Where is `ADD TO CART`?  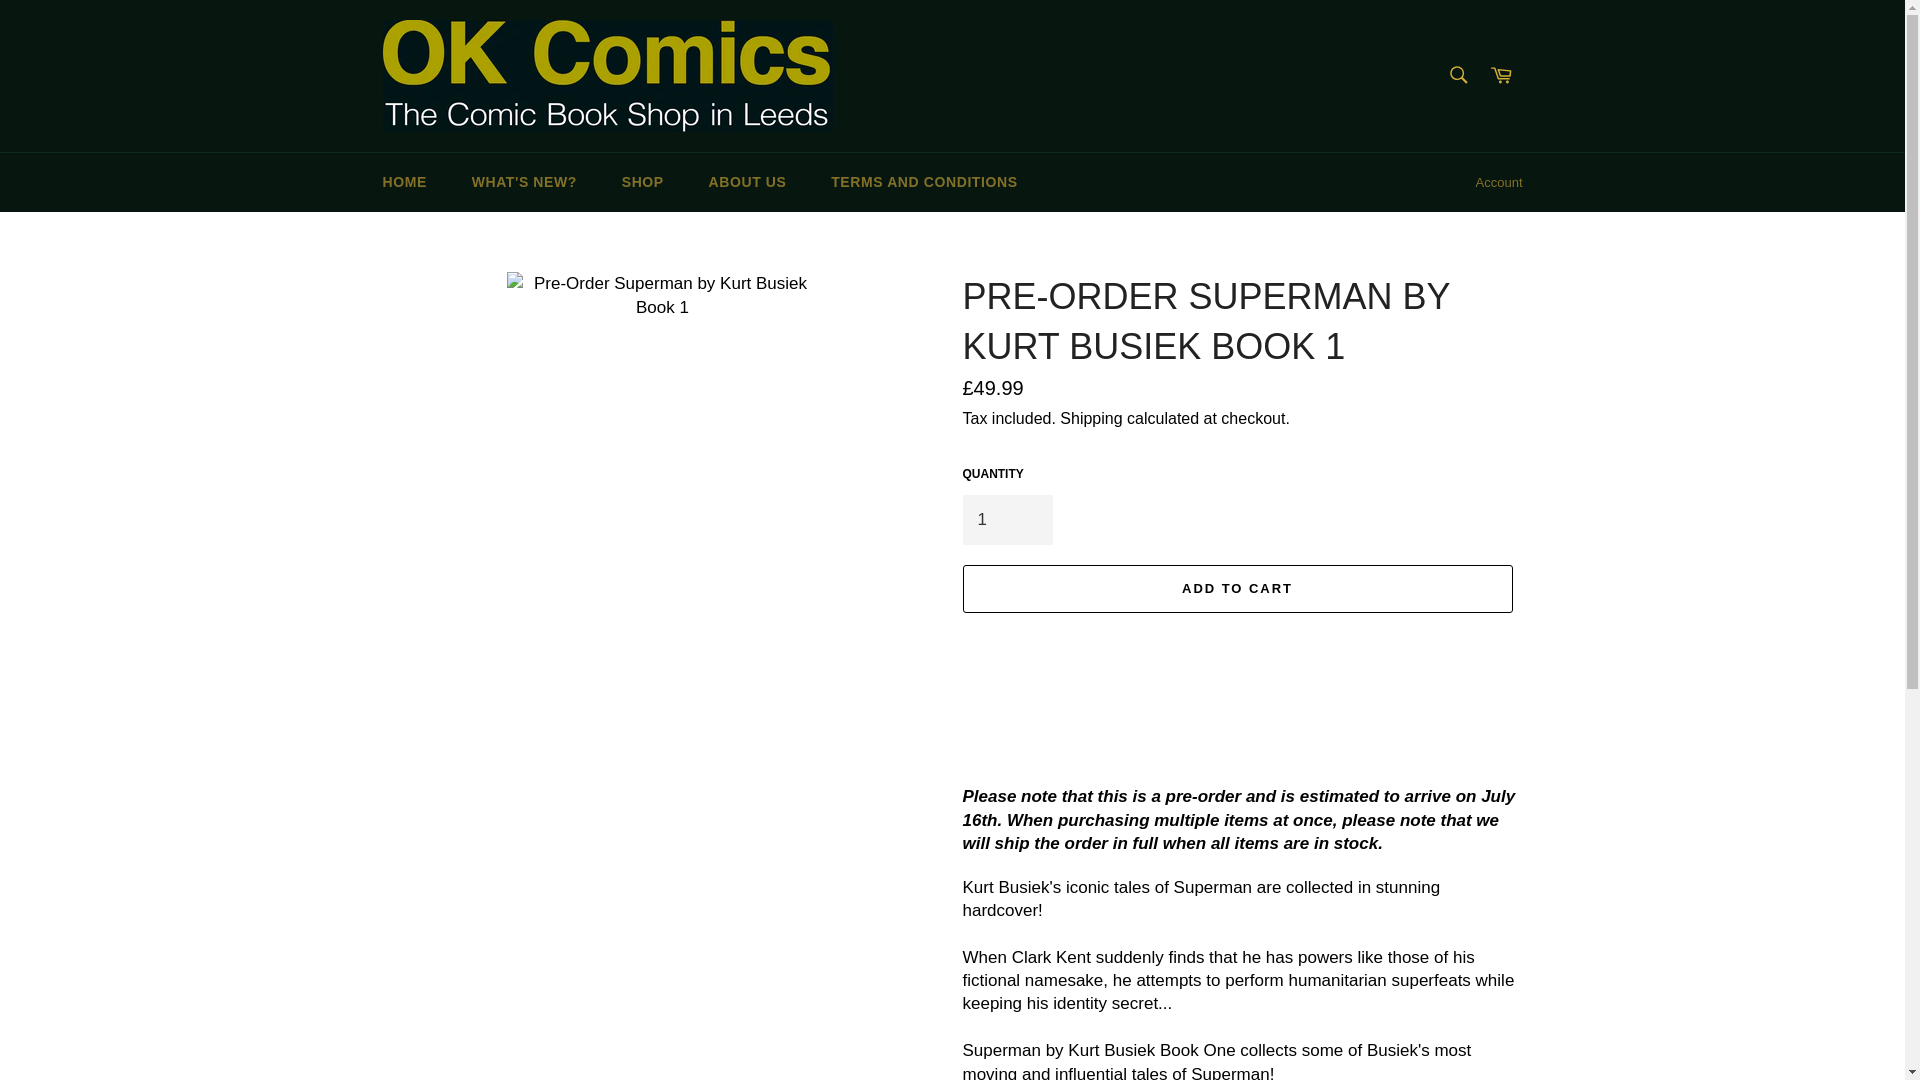 ADD TO CART is located at coordinates (1236, 588).